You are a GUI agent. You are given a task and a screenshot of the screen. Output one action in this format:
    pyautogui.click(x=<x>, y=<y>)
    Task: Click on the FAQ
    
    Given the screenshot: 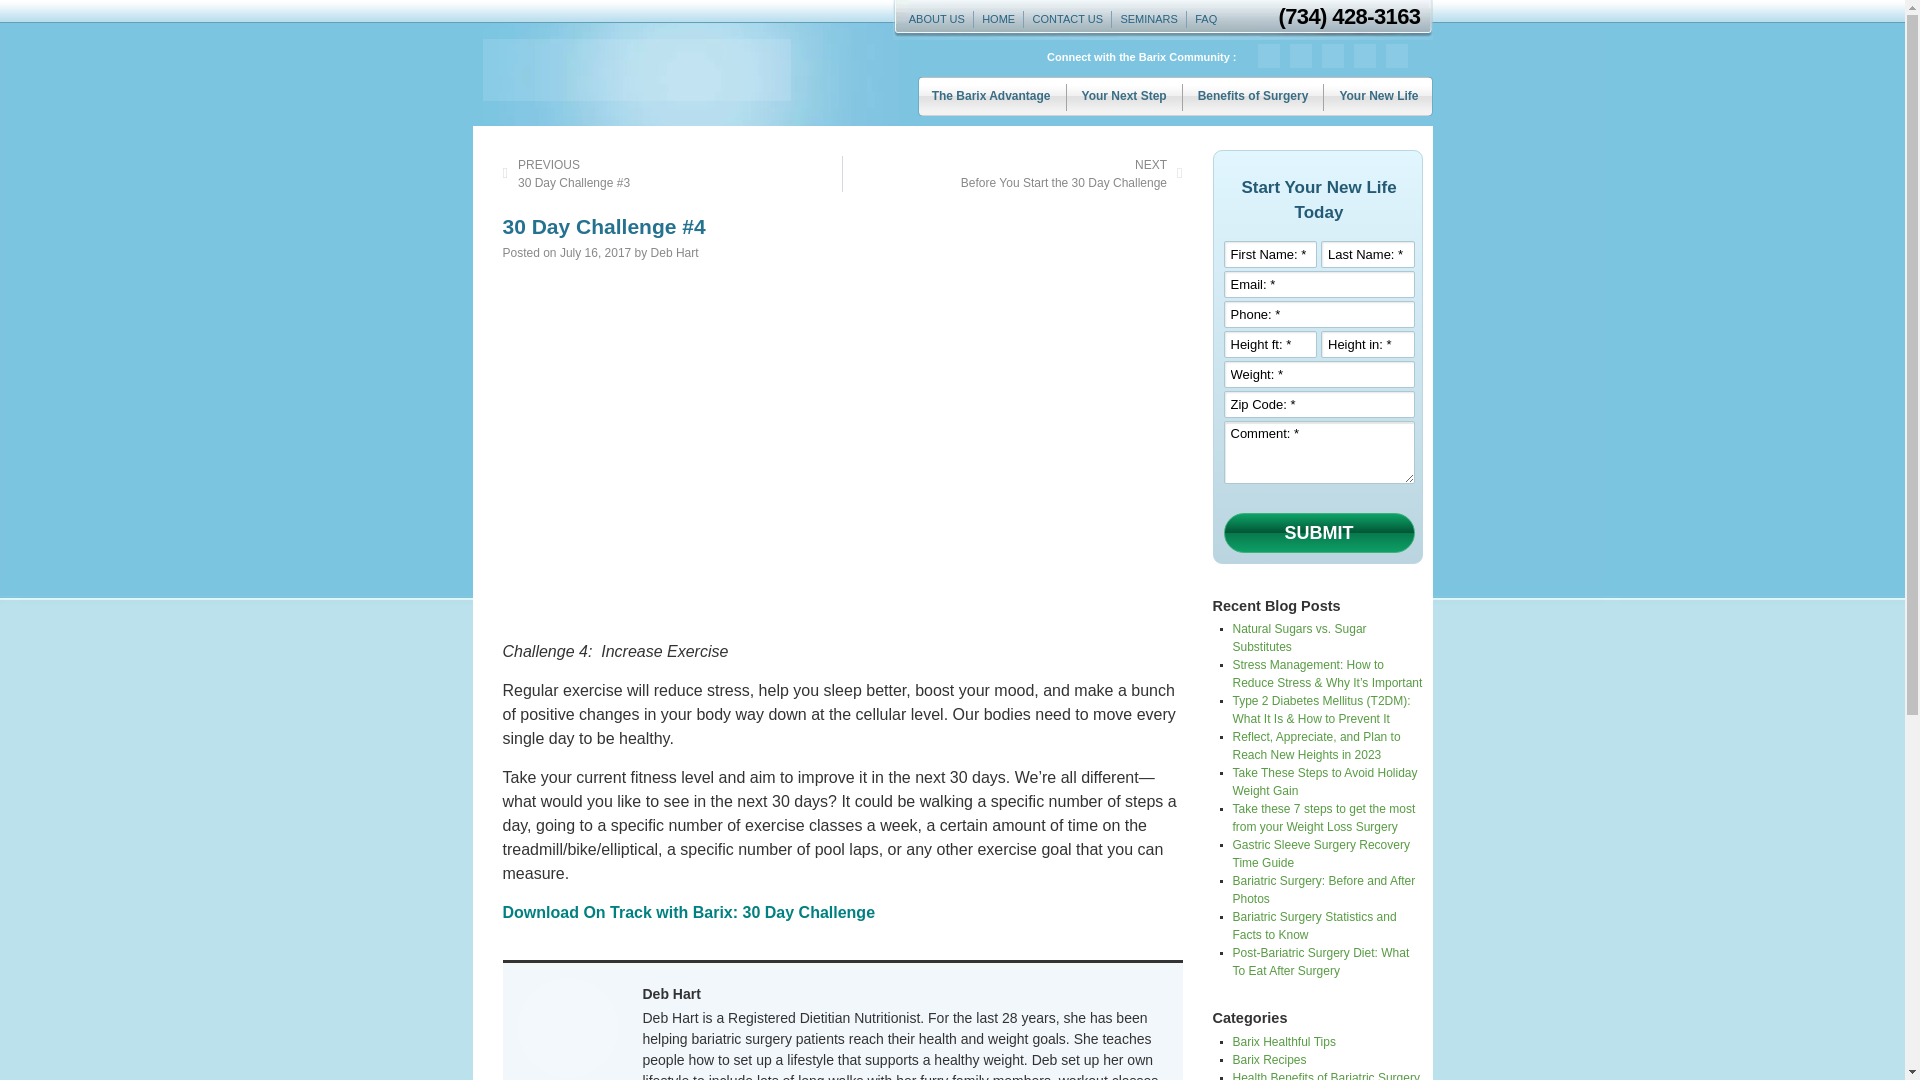 What is the action you would take?
    pyautogui.click(x=1205, y=18)
    